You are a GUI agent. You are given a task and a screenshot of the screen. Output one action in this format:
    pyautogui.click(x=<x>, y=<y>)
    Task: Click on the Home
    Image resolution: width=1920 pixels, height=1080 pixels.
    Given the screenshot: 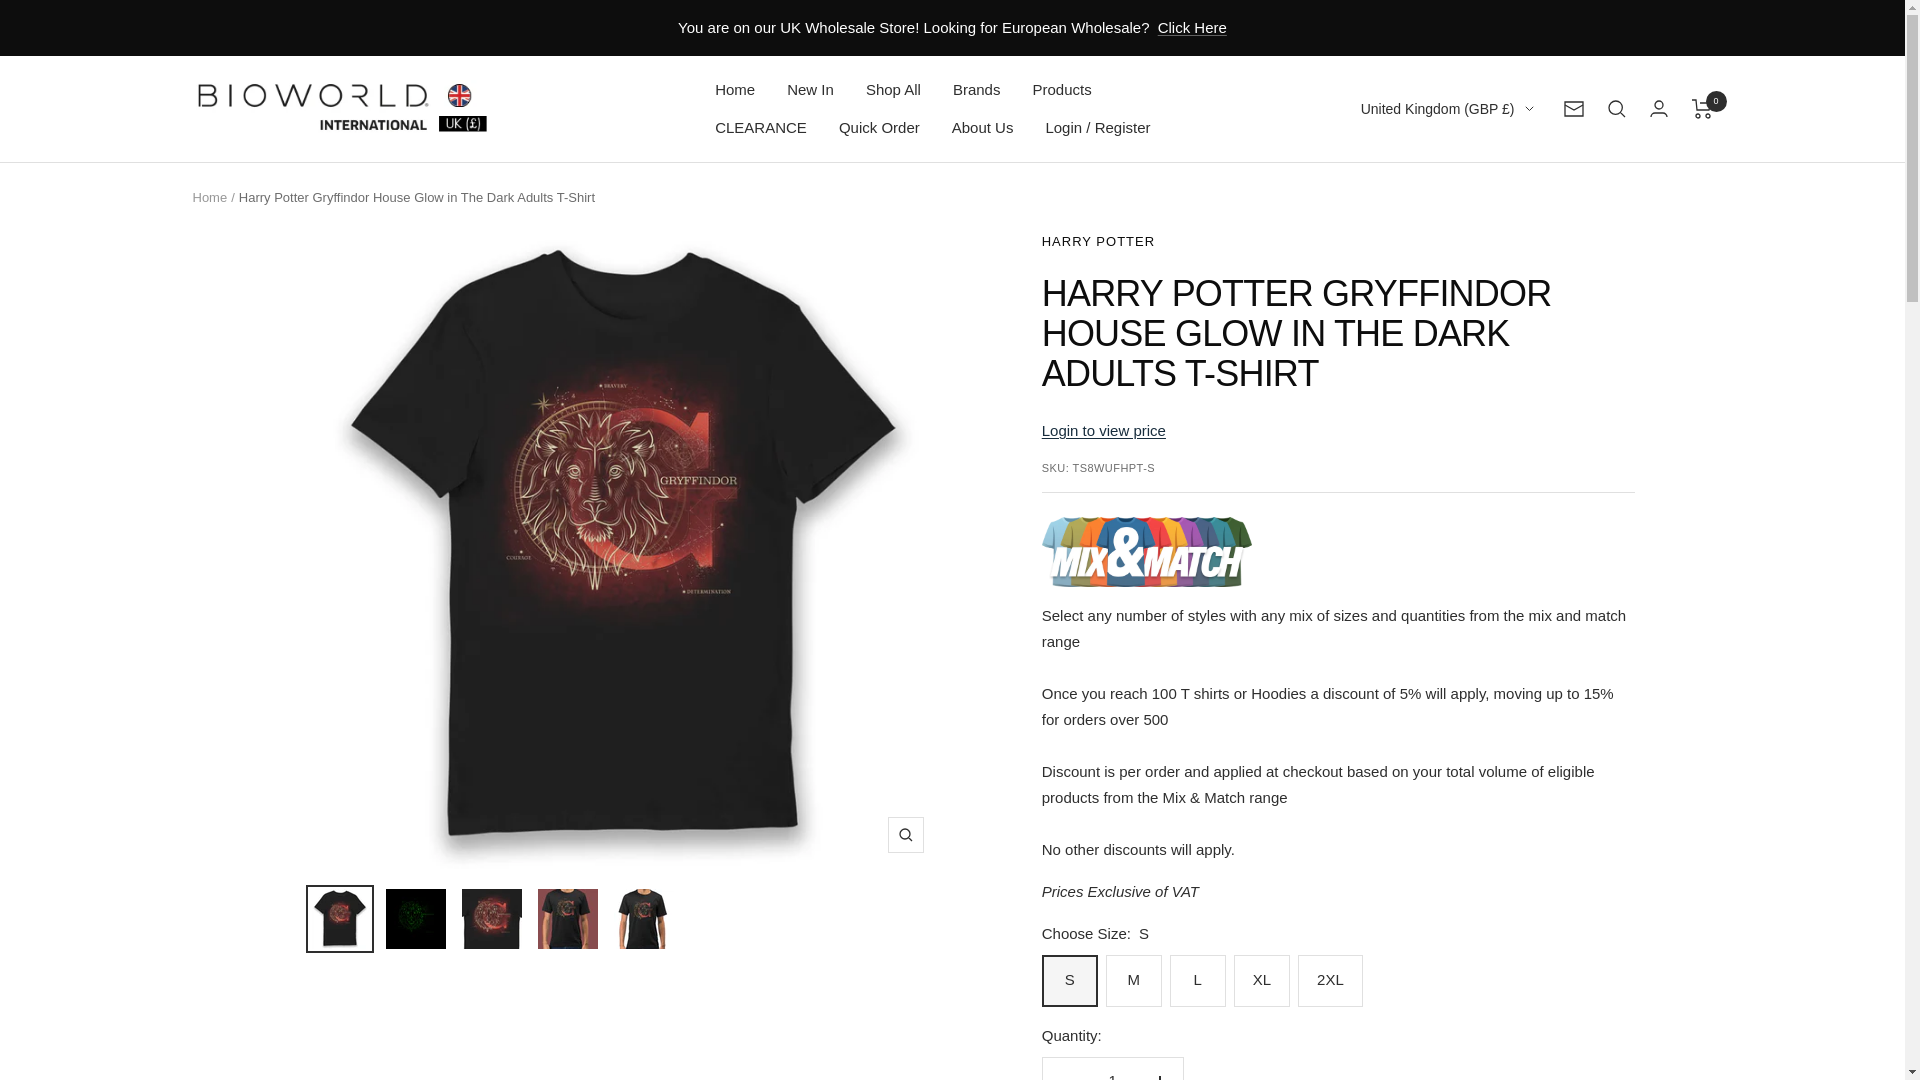 What is the action you would take?
    pyautogui.click(x=209, y=198)
    